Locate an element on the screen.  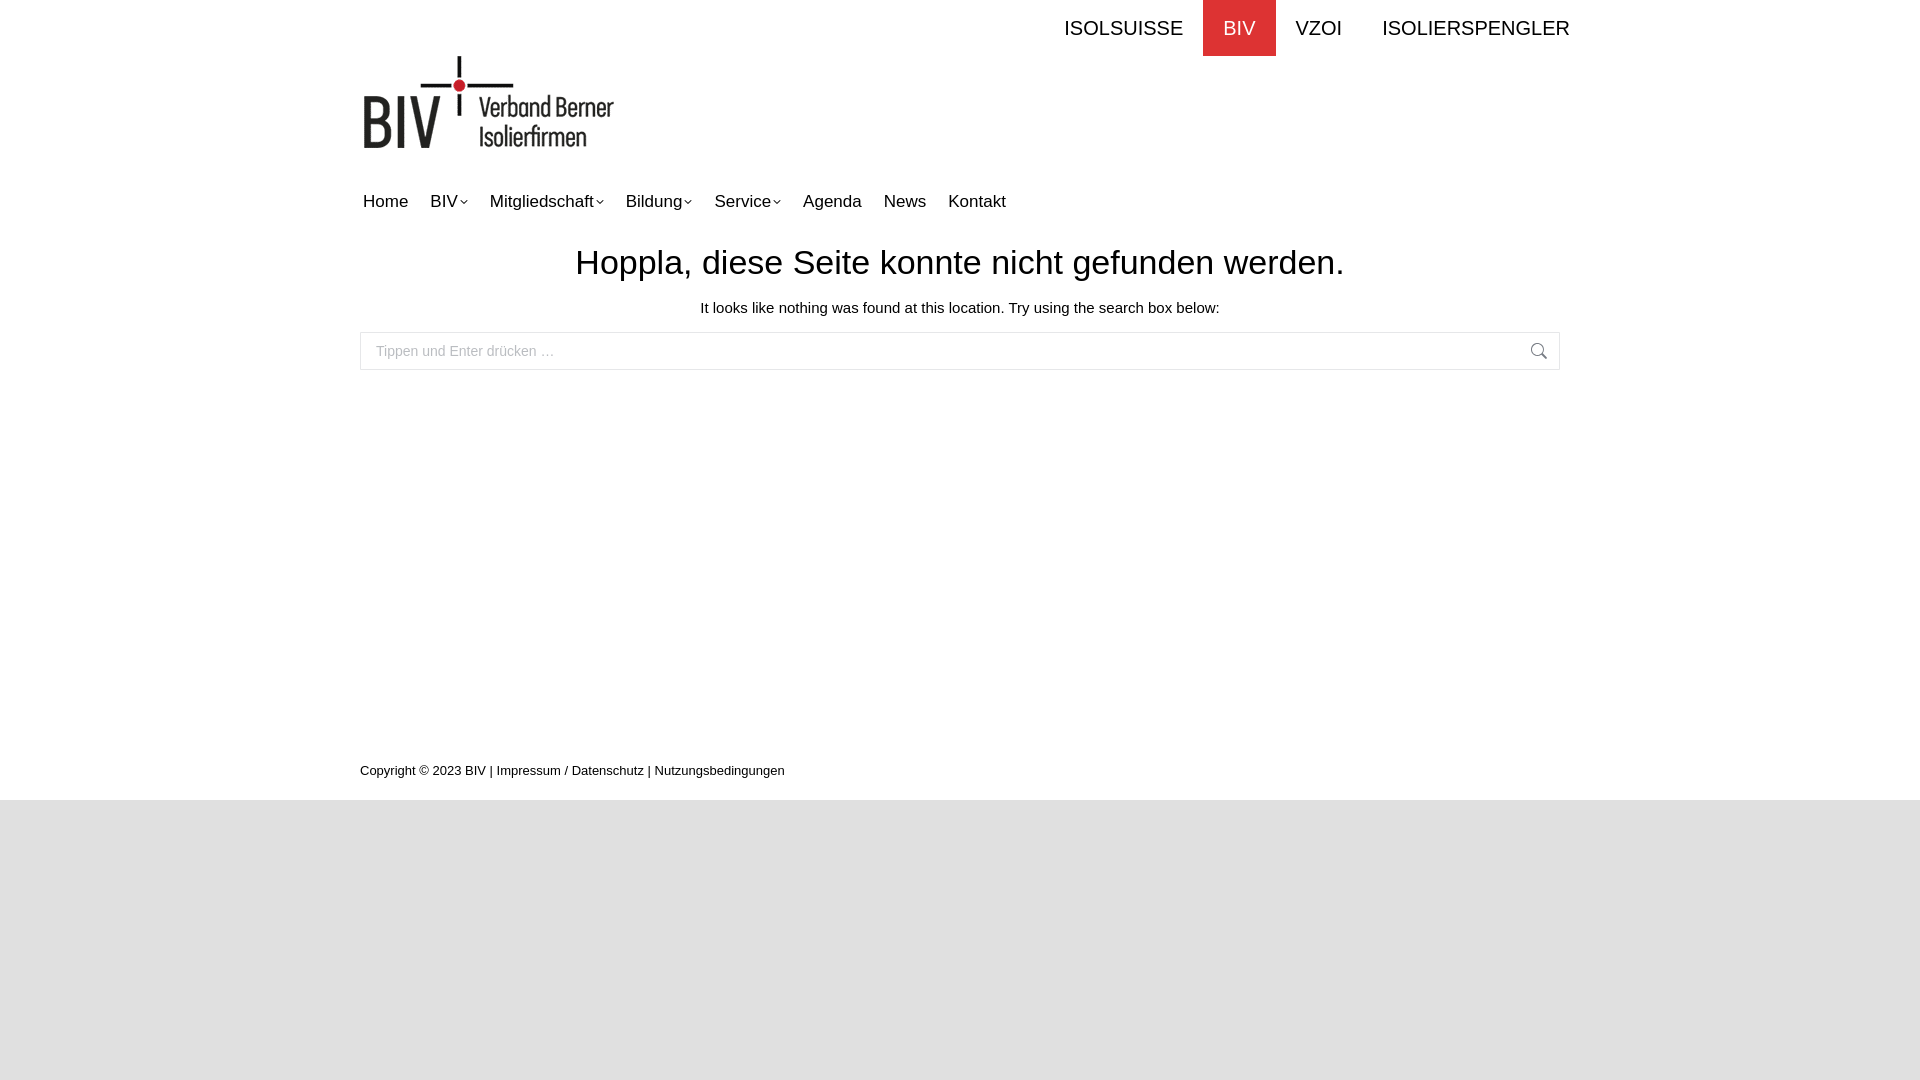
BIV is located at coordinates (1239, 28).